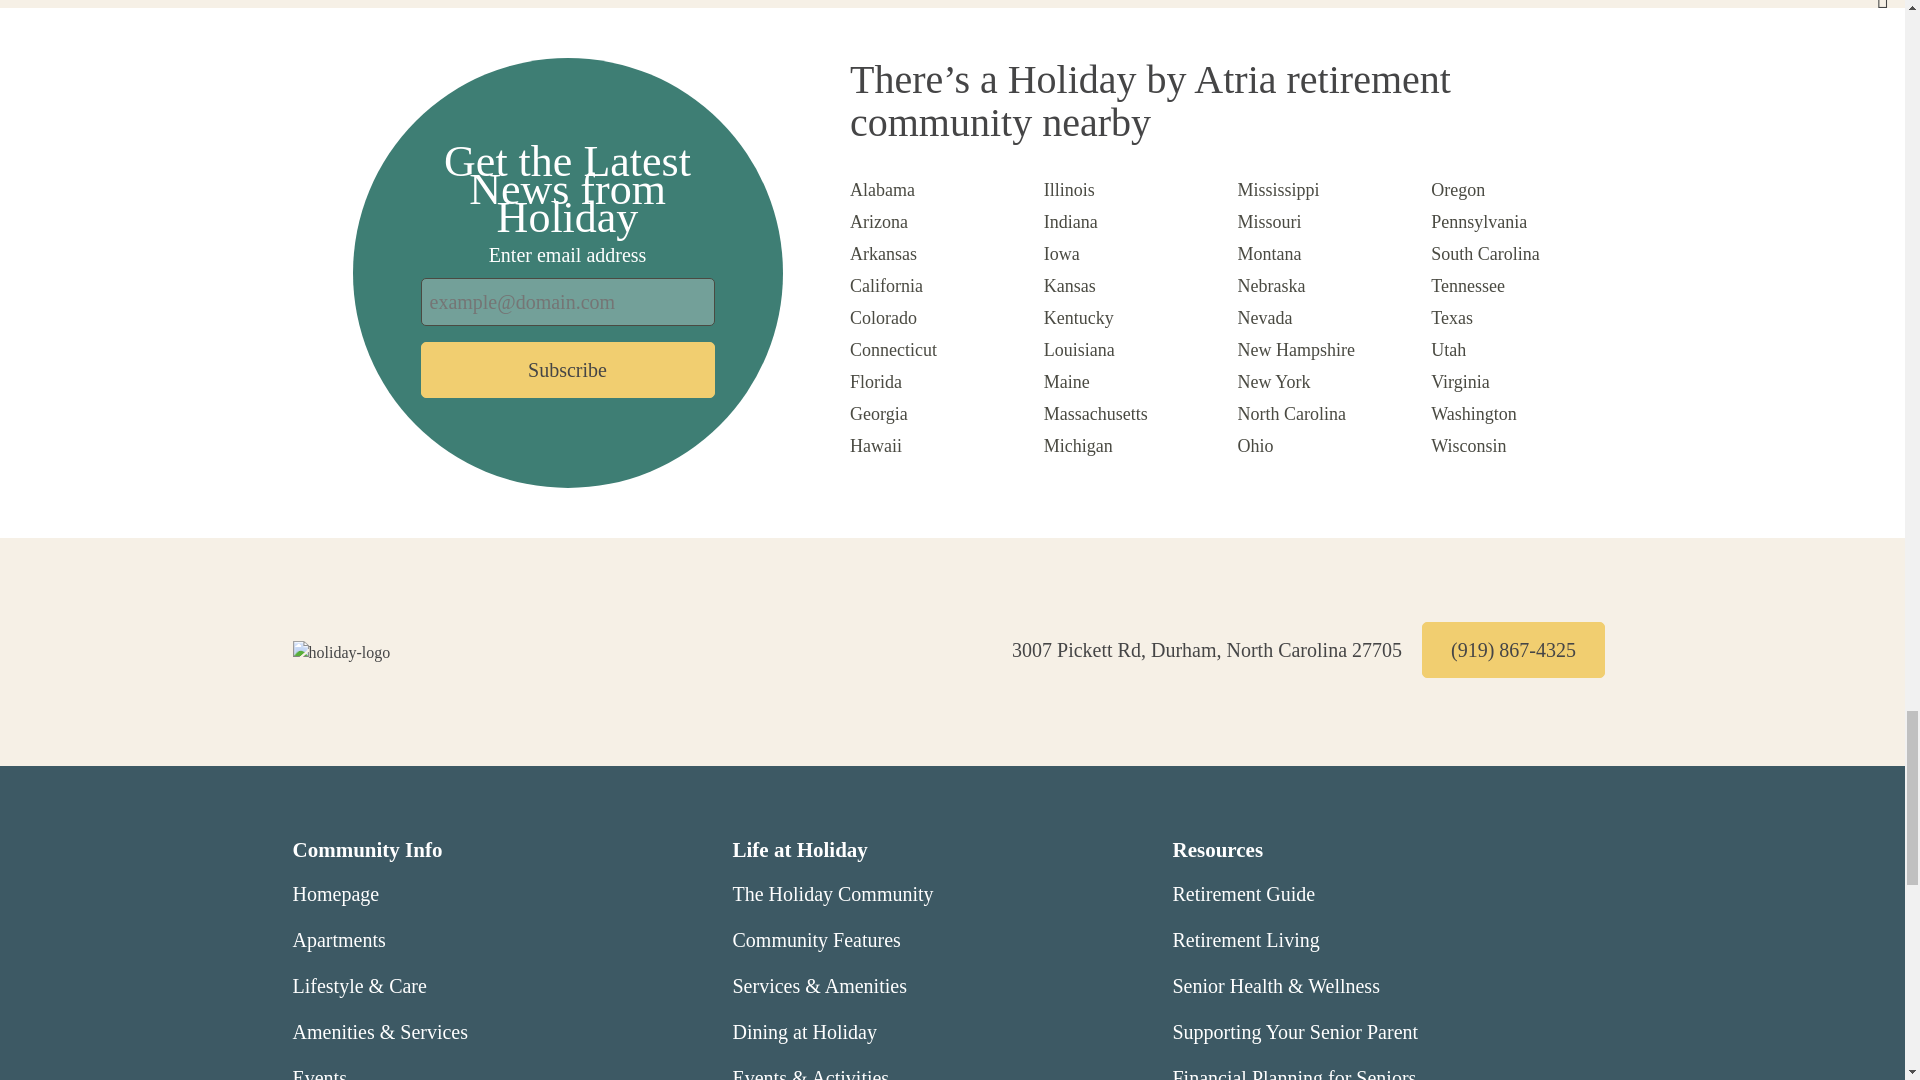 Image resolution: width=1920 pixels, height=1080 pixels. What do you see at coordinates (876, 446) in the screenshot?
I see `Hawaii` at bounding box center [876, 446].